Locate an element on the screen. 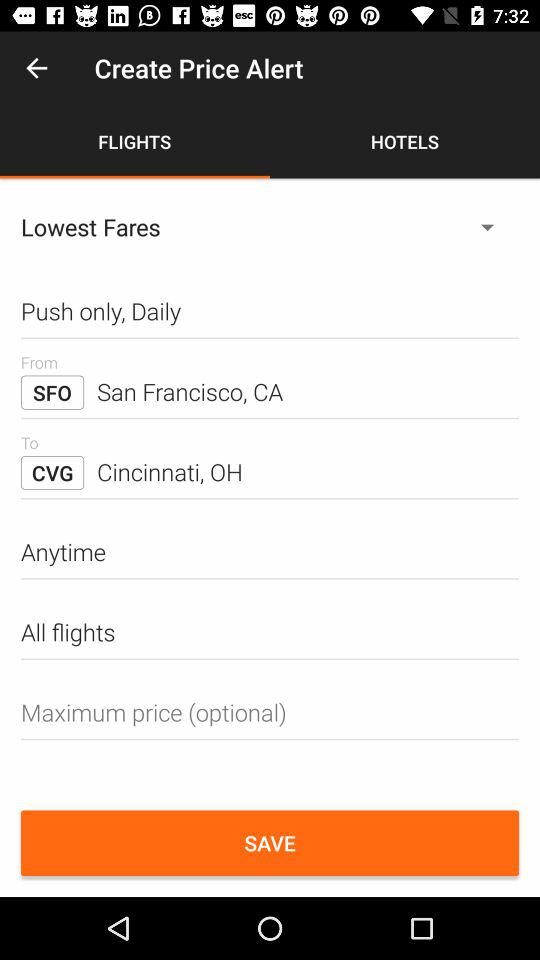 The image size is (540, 960). fill the maximum price is located at coordinates (270, 712).